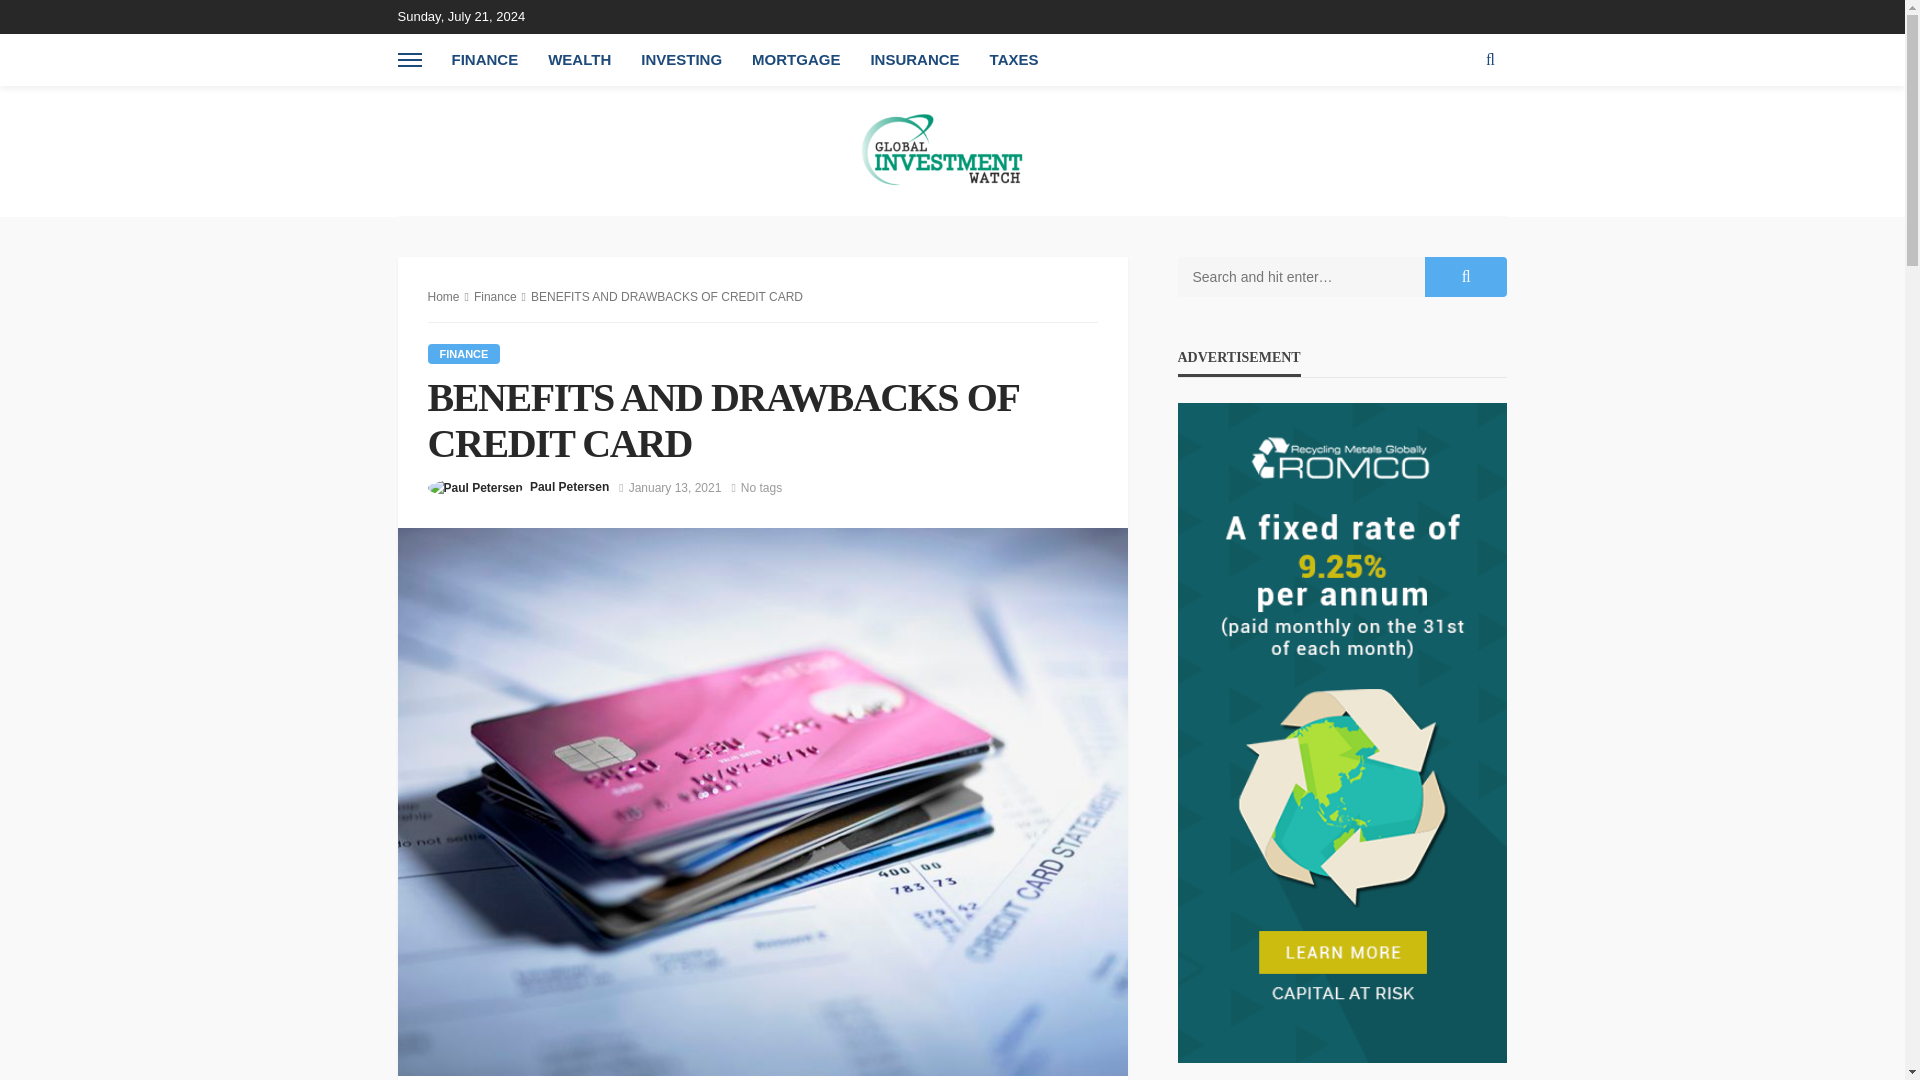  Describe the element at coordinates (464, 354) in the screenshot. I see `FINANCE` at that location.